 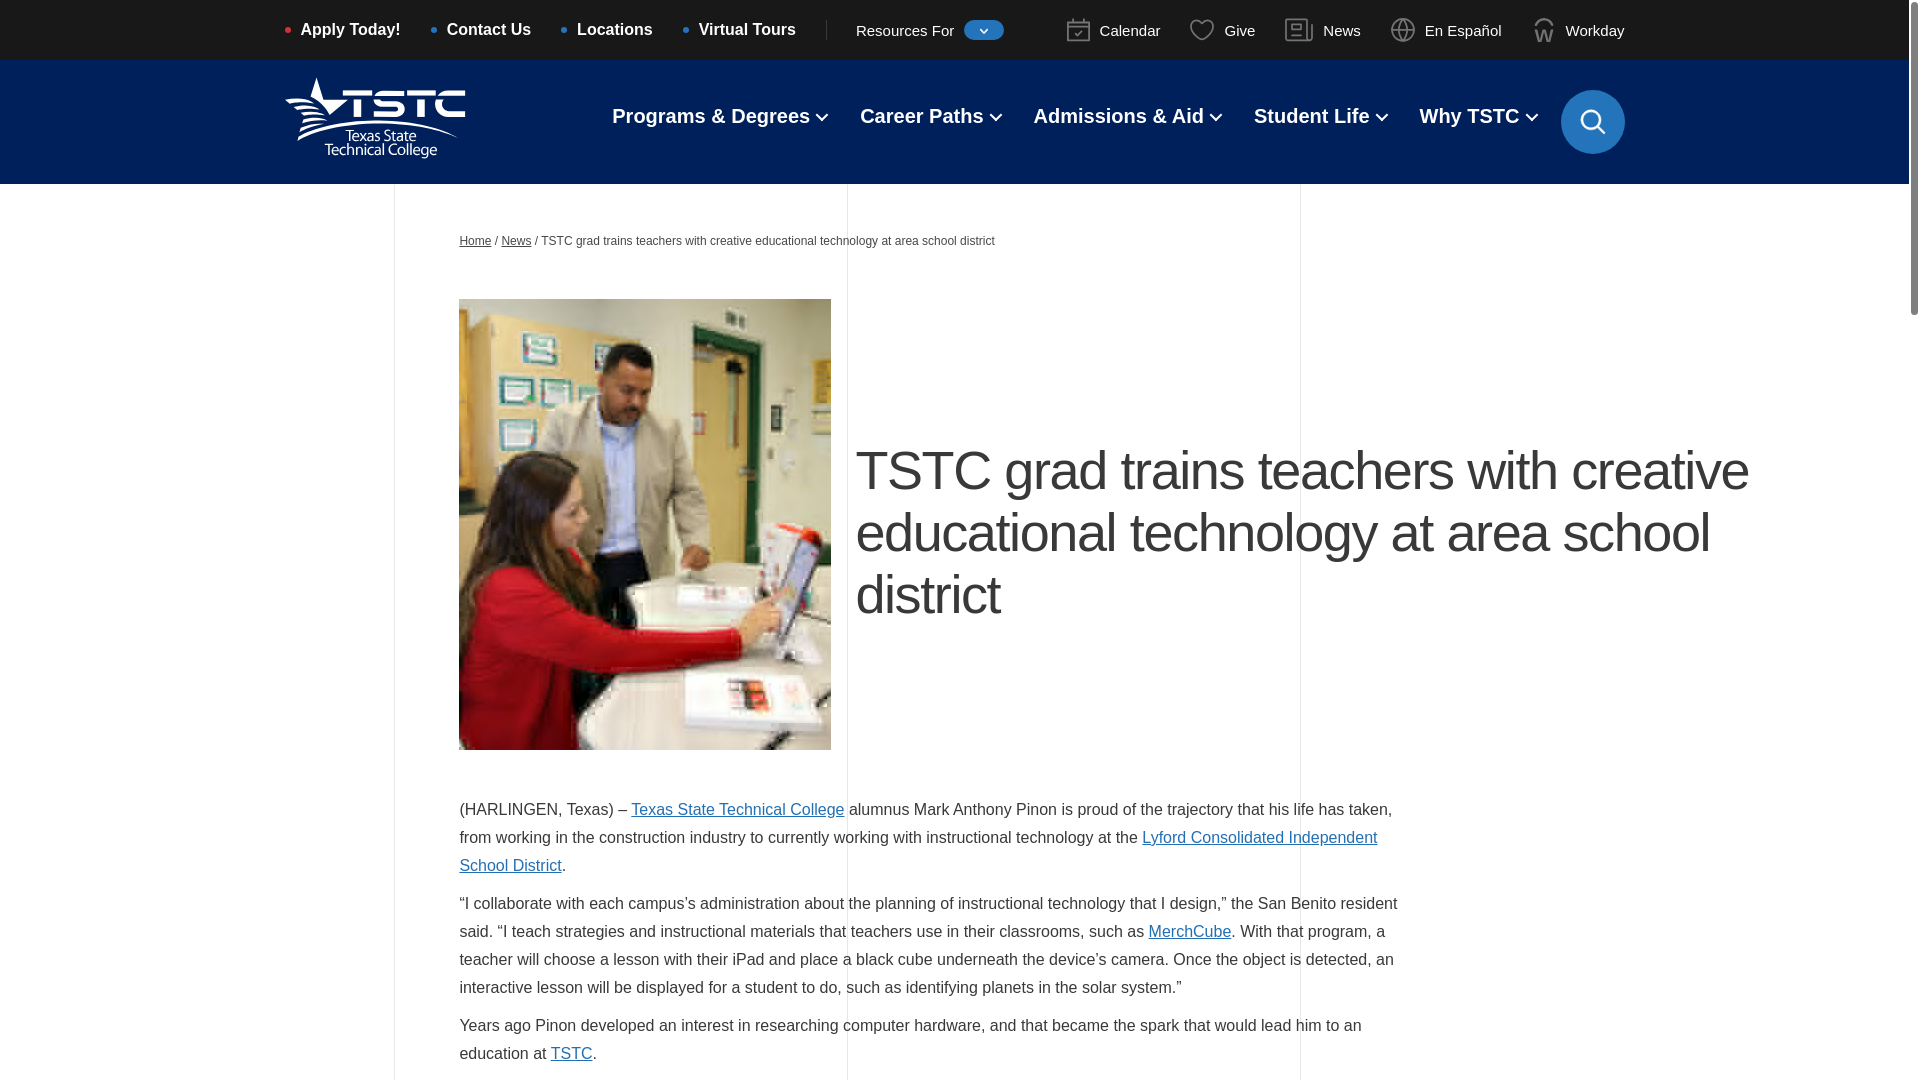 What do you see at coordinates (922, 118) in the screenshot?
I see `Career Paths` at bounding box center [922, 118].